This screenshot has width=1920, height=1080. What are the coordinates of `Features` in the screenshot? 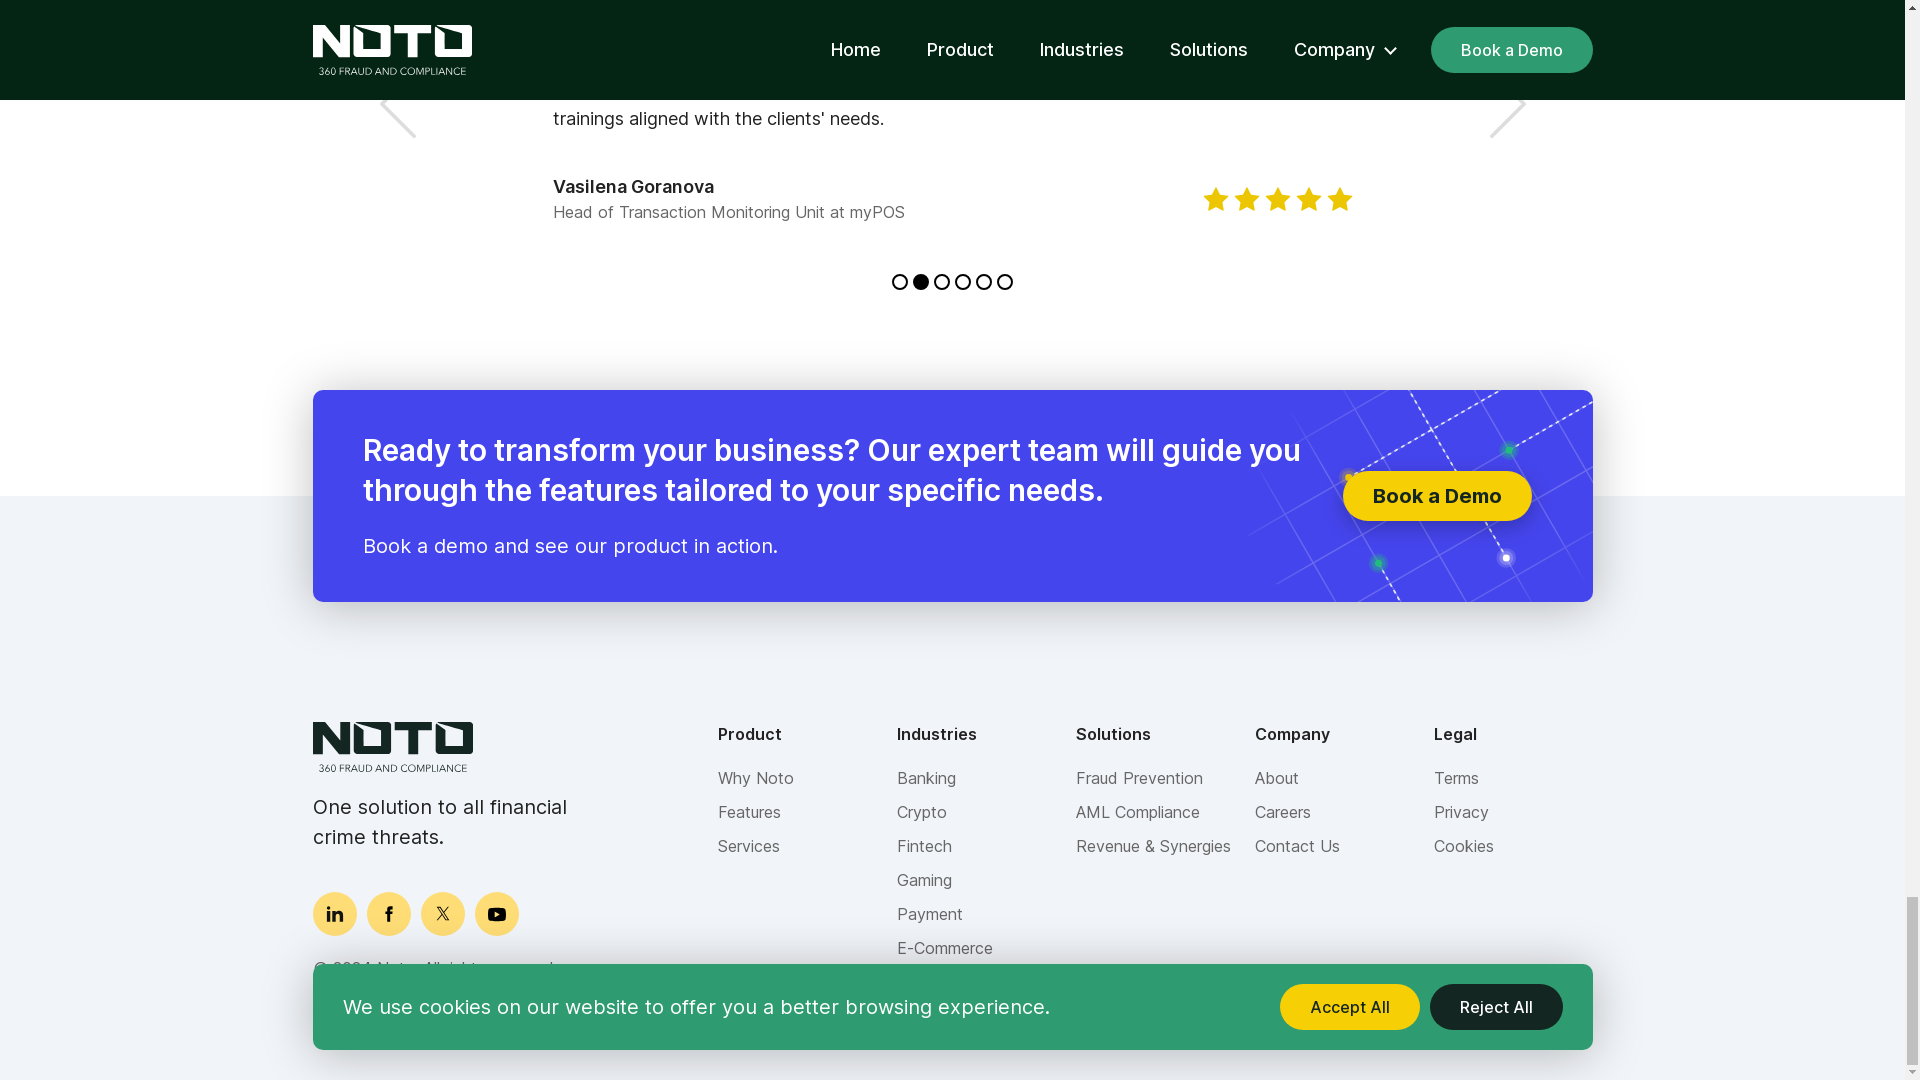 It's located at (750, 812).